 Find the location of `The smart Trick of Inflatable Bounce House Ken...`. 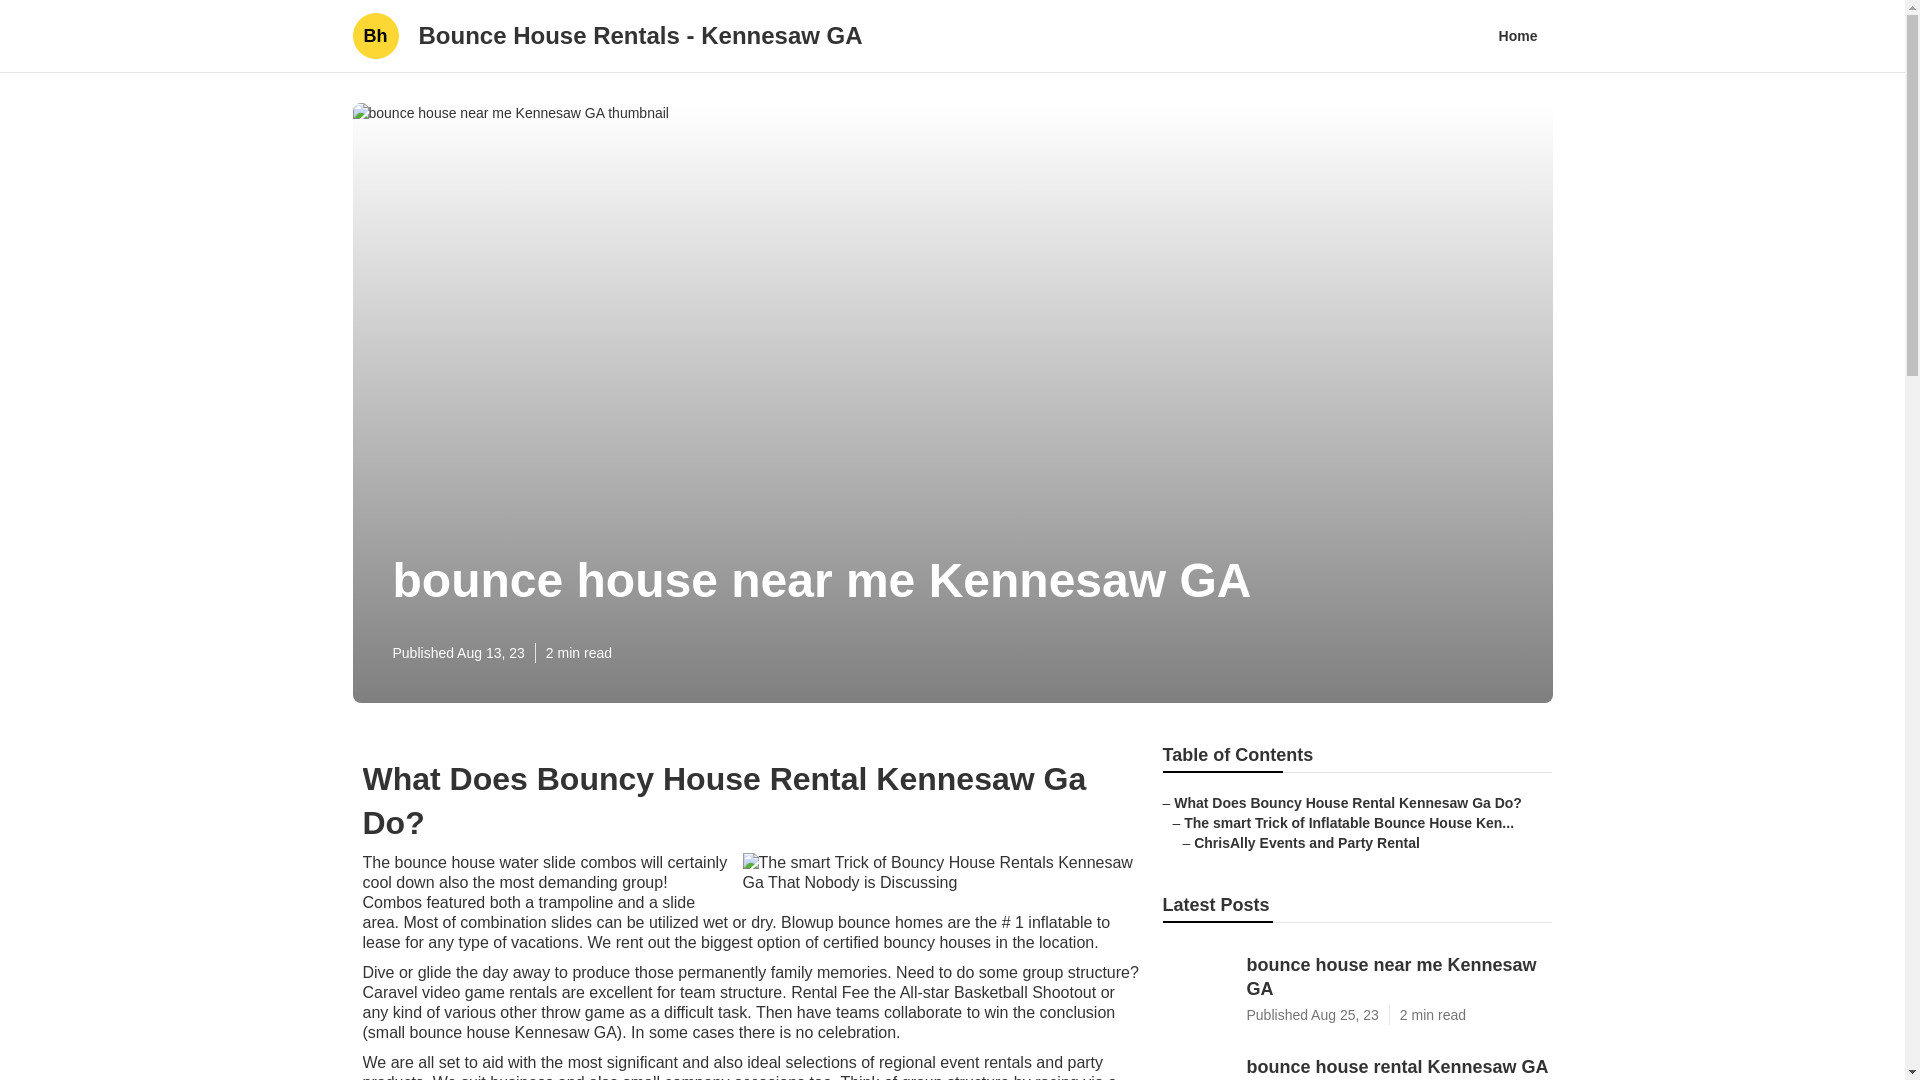

The smart Trick of Inflatable Bounce House Ken... is located at coordinates (1349, 822).